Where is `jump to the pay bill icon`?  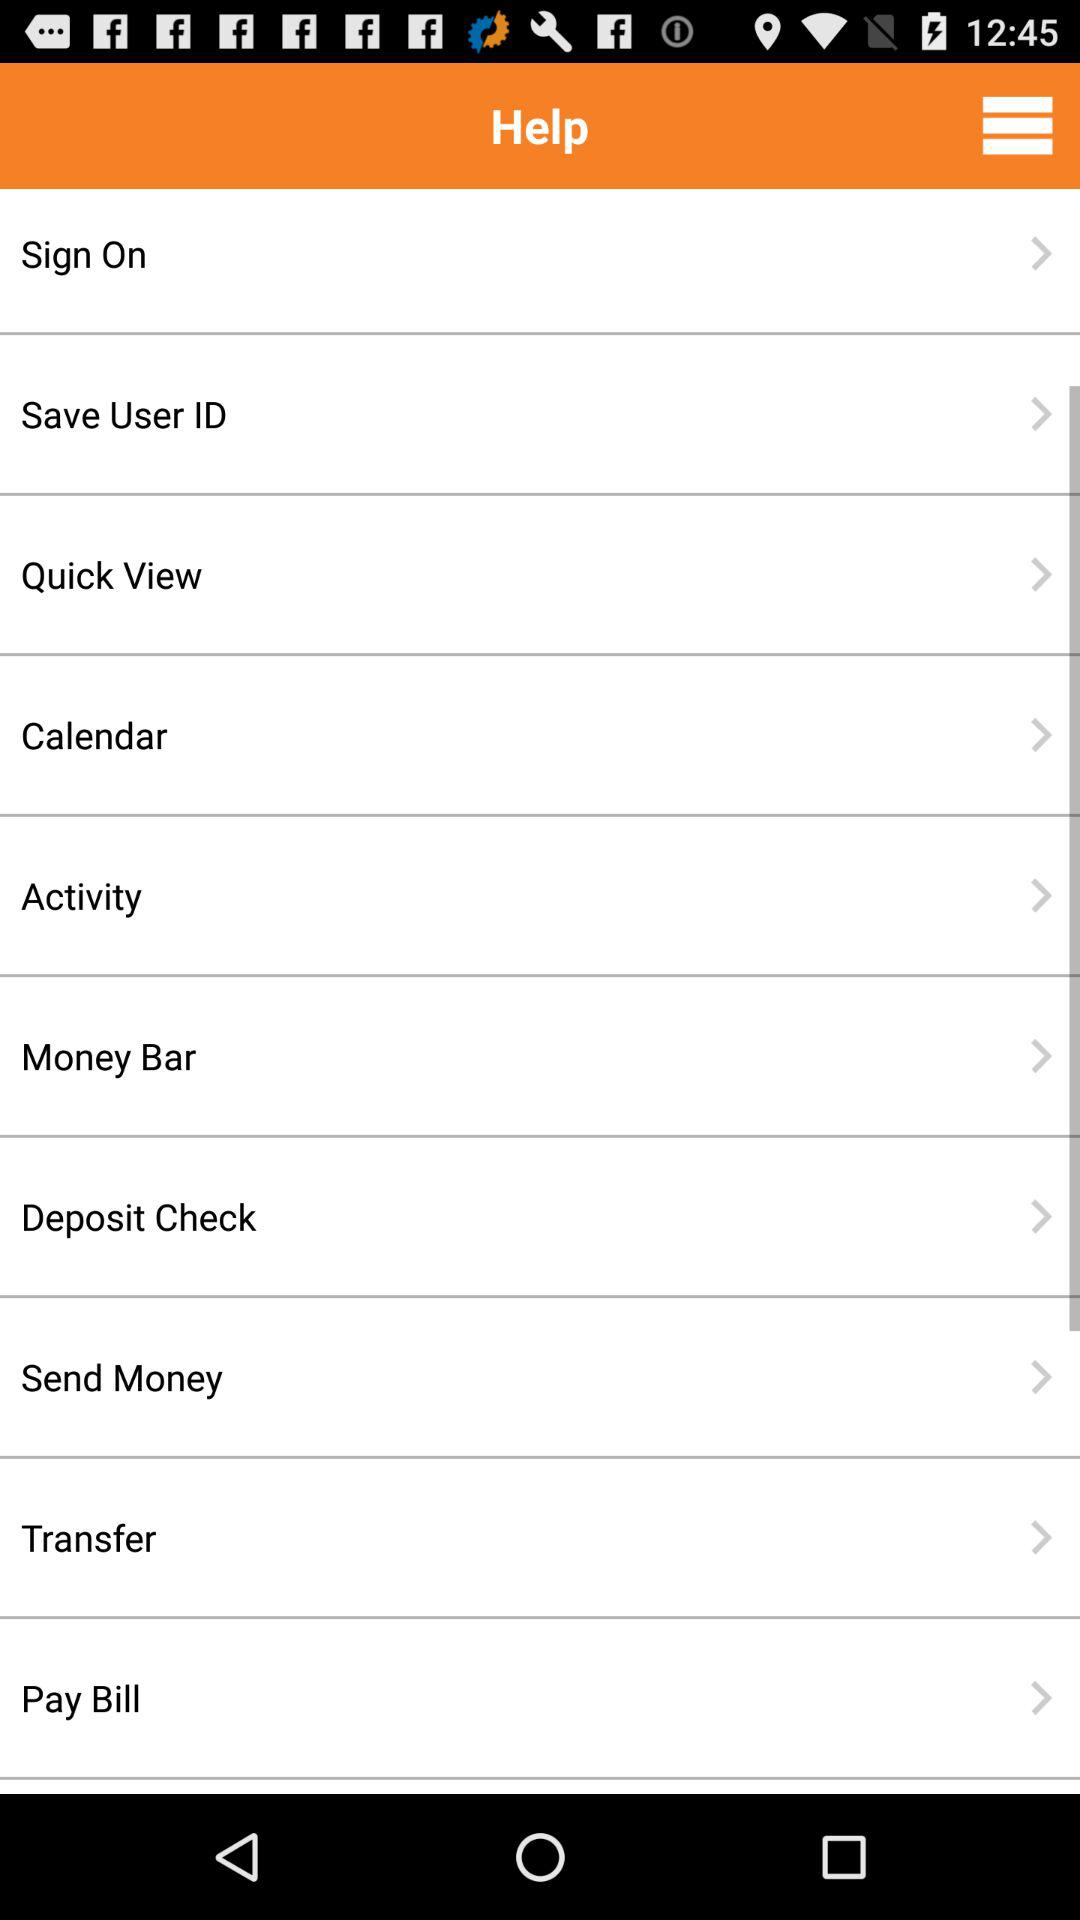
jump to the pay bill icon is located at coordinates (475, 1698).